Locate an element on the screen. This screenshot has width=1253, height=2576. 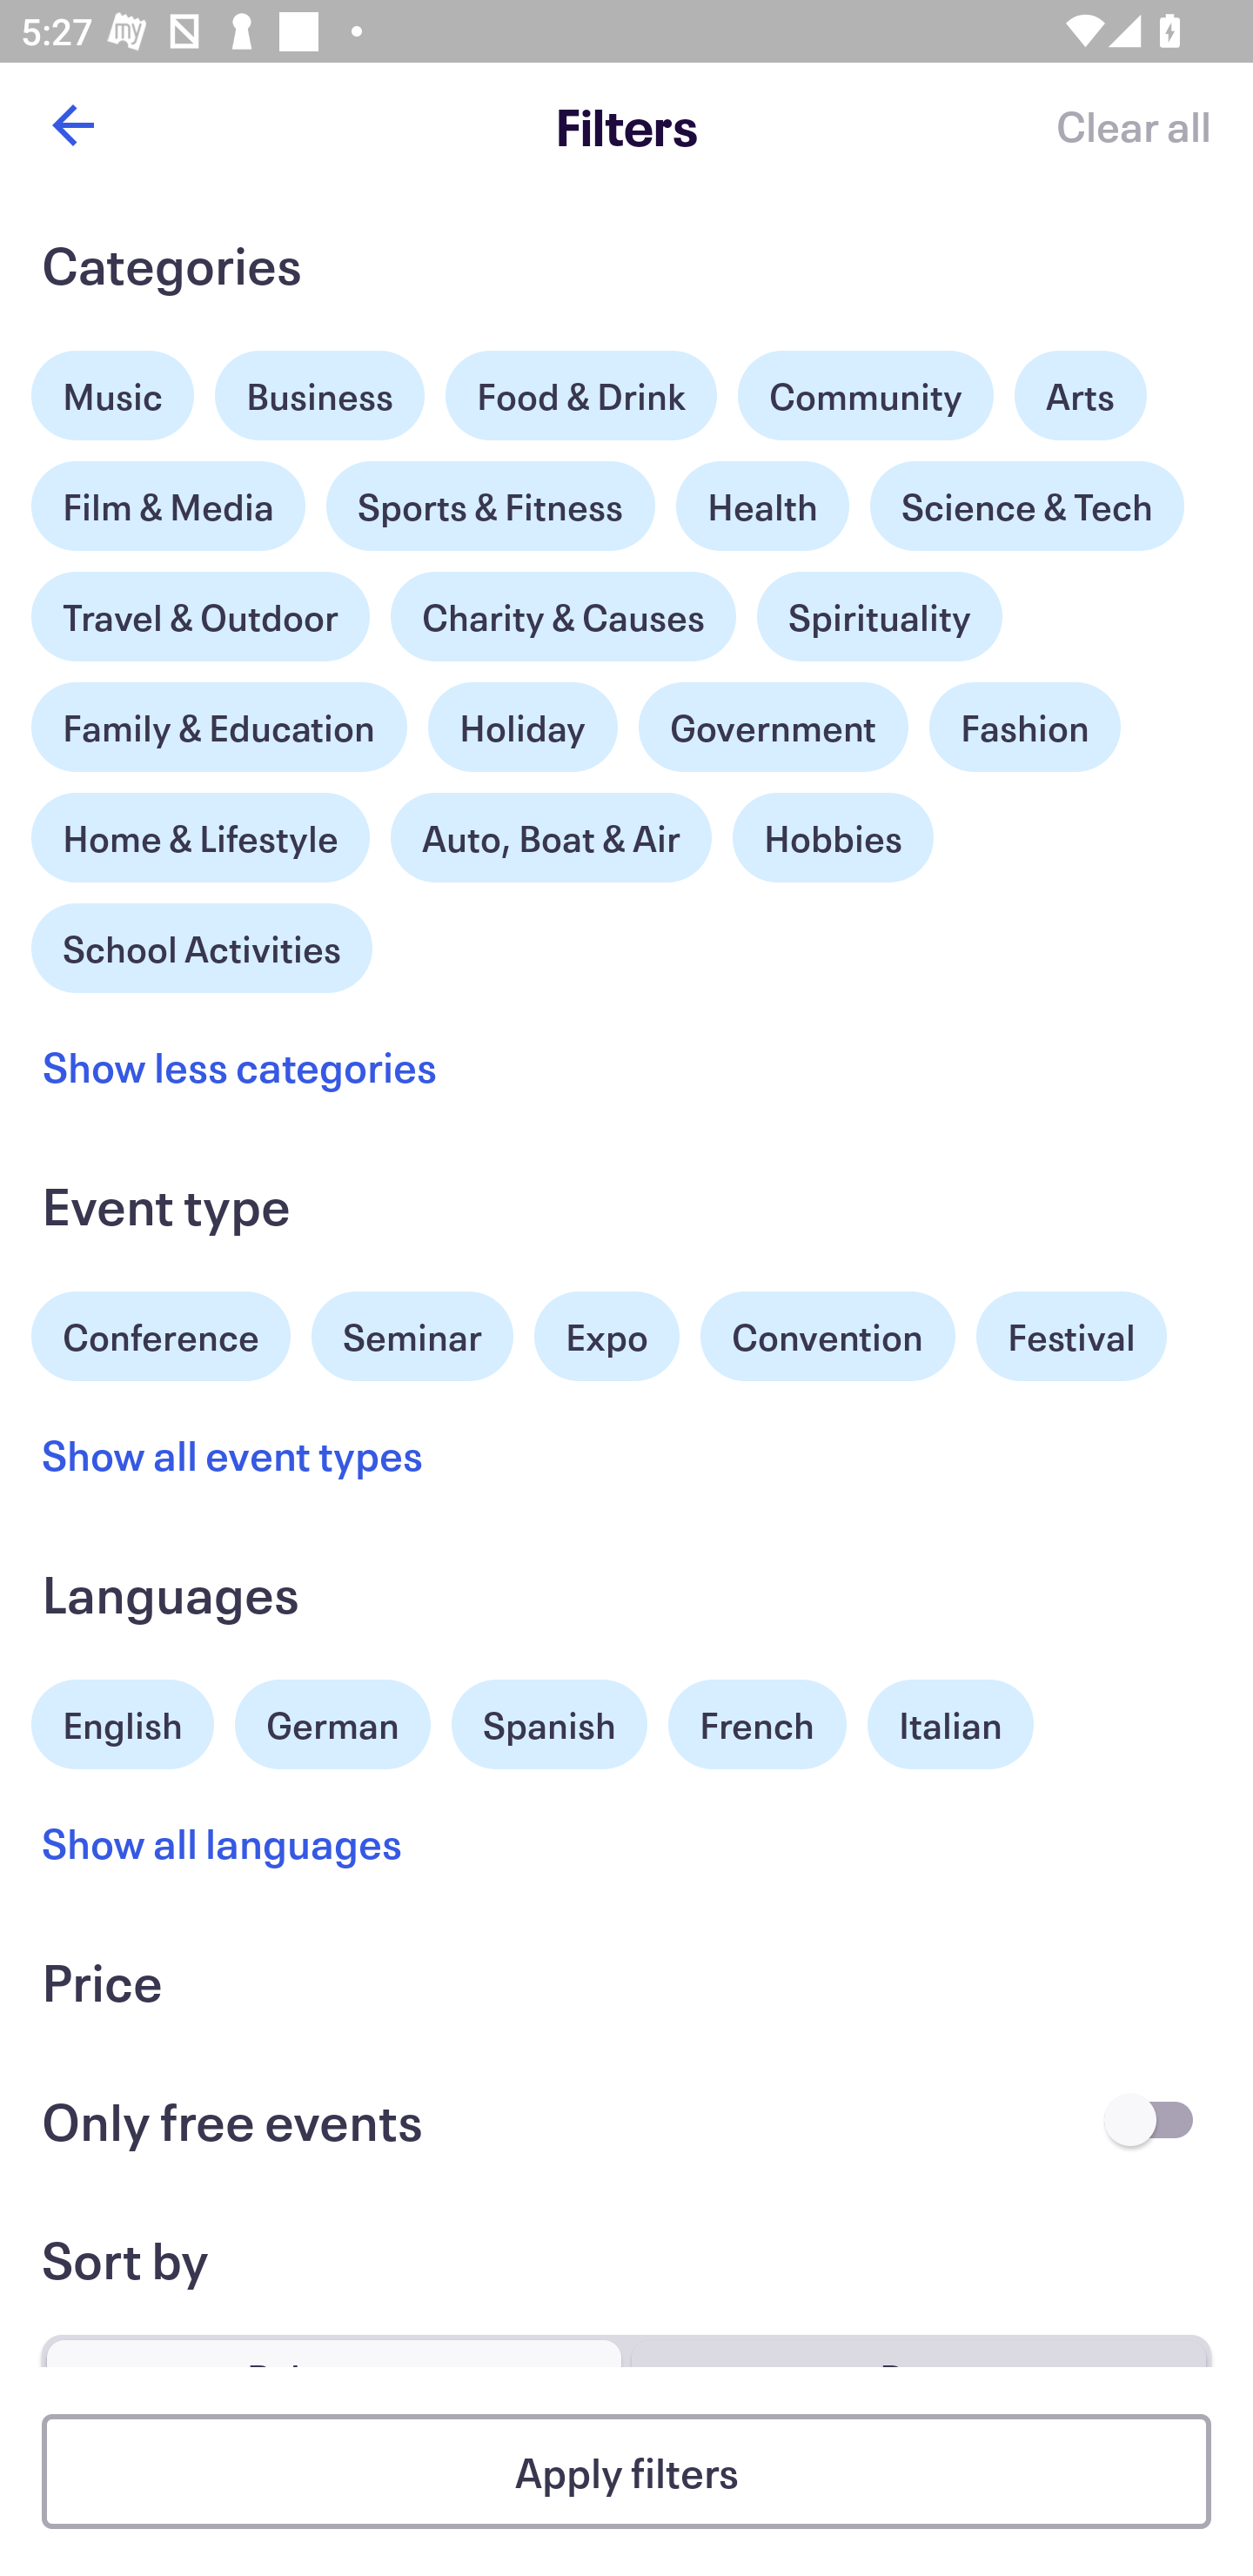
Home & Lifestyle is located at coordinates (200, 830).